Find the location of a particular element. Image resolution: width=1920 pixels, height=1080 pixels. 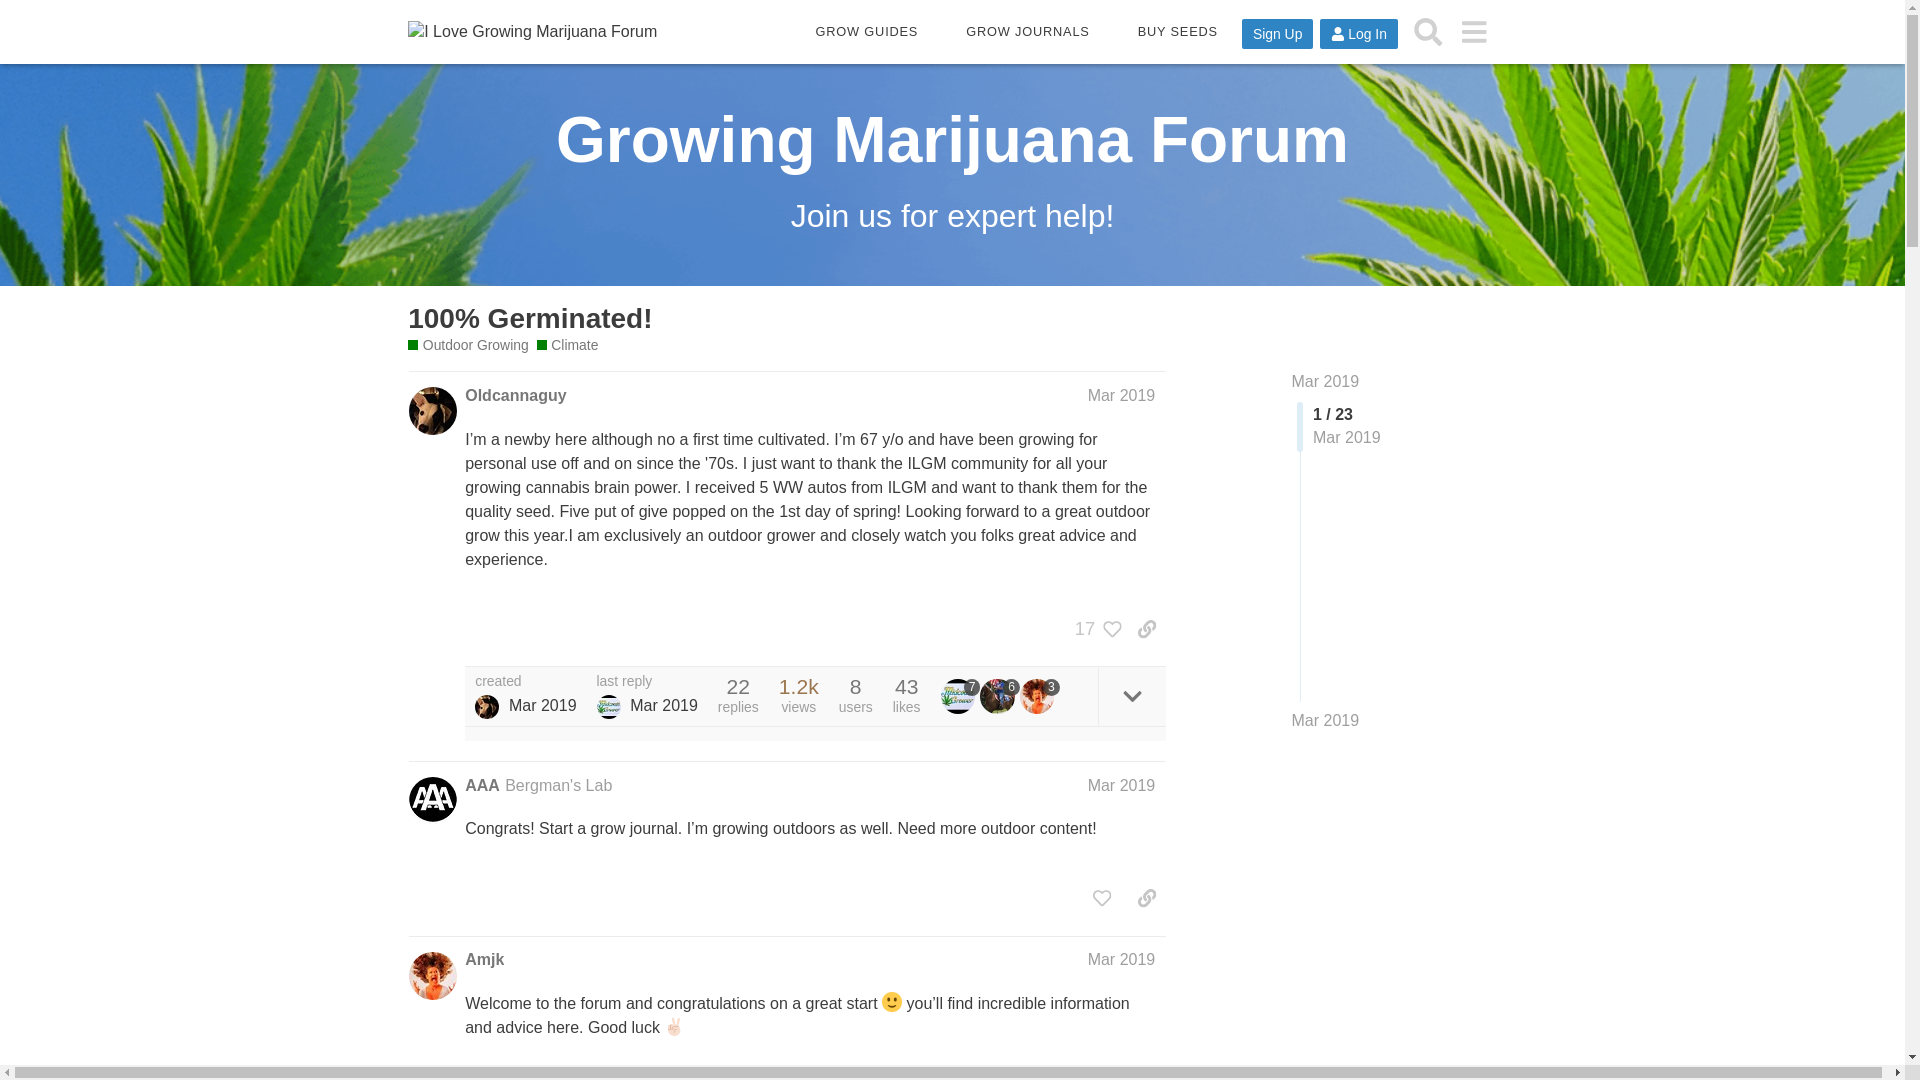

copy a link to this post to clipboard is located at coordinates (1146, 628).